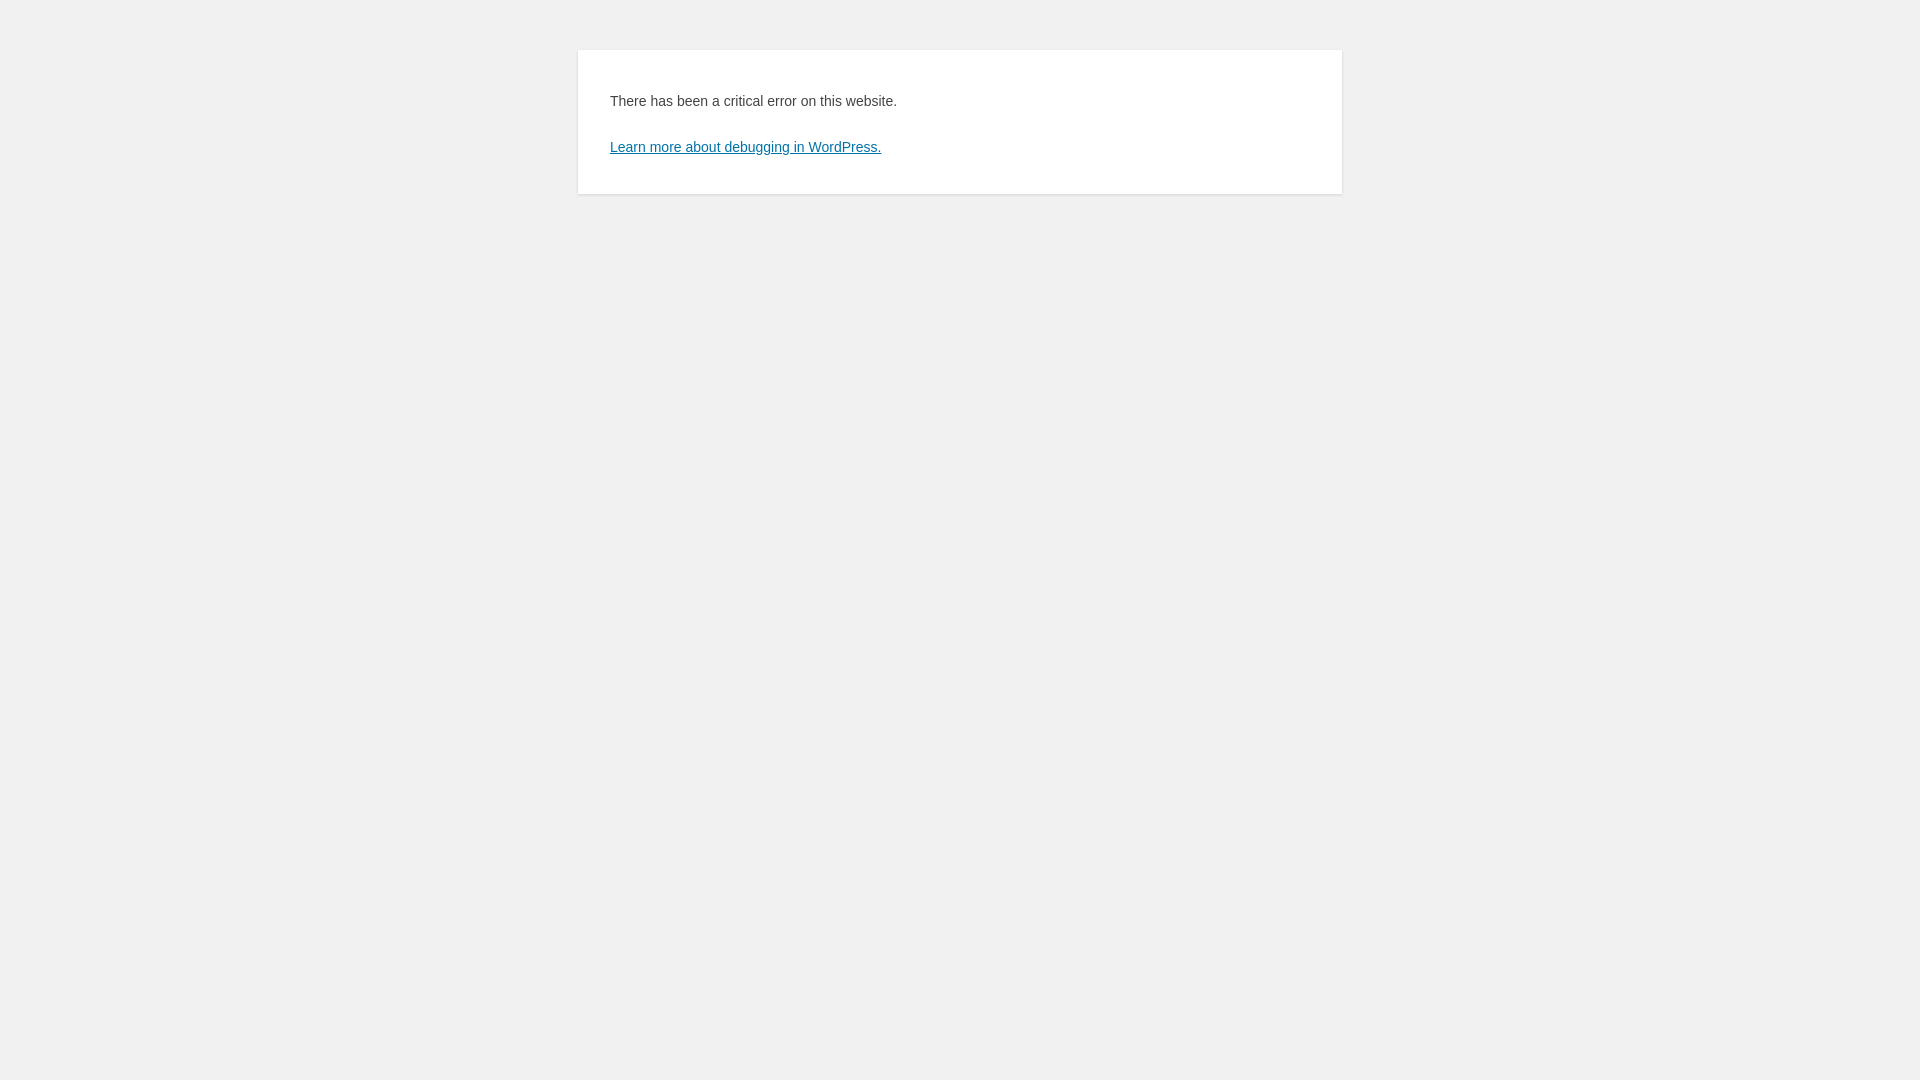 This screenshot has height=1080, width=1920. Describe the element at coordinates (746, 147) in the screenshot. I see `Learn more about debugging in WordPress.` at that location.